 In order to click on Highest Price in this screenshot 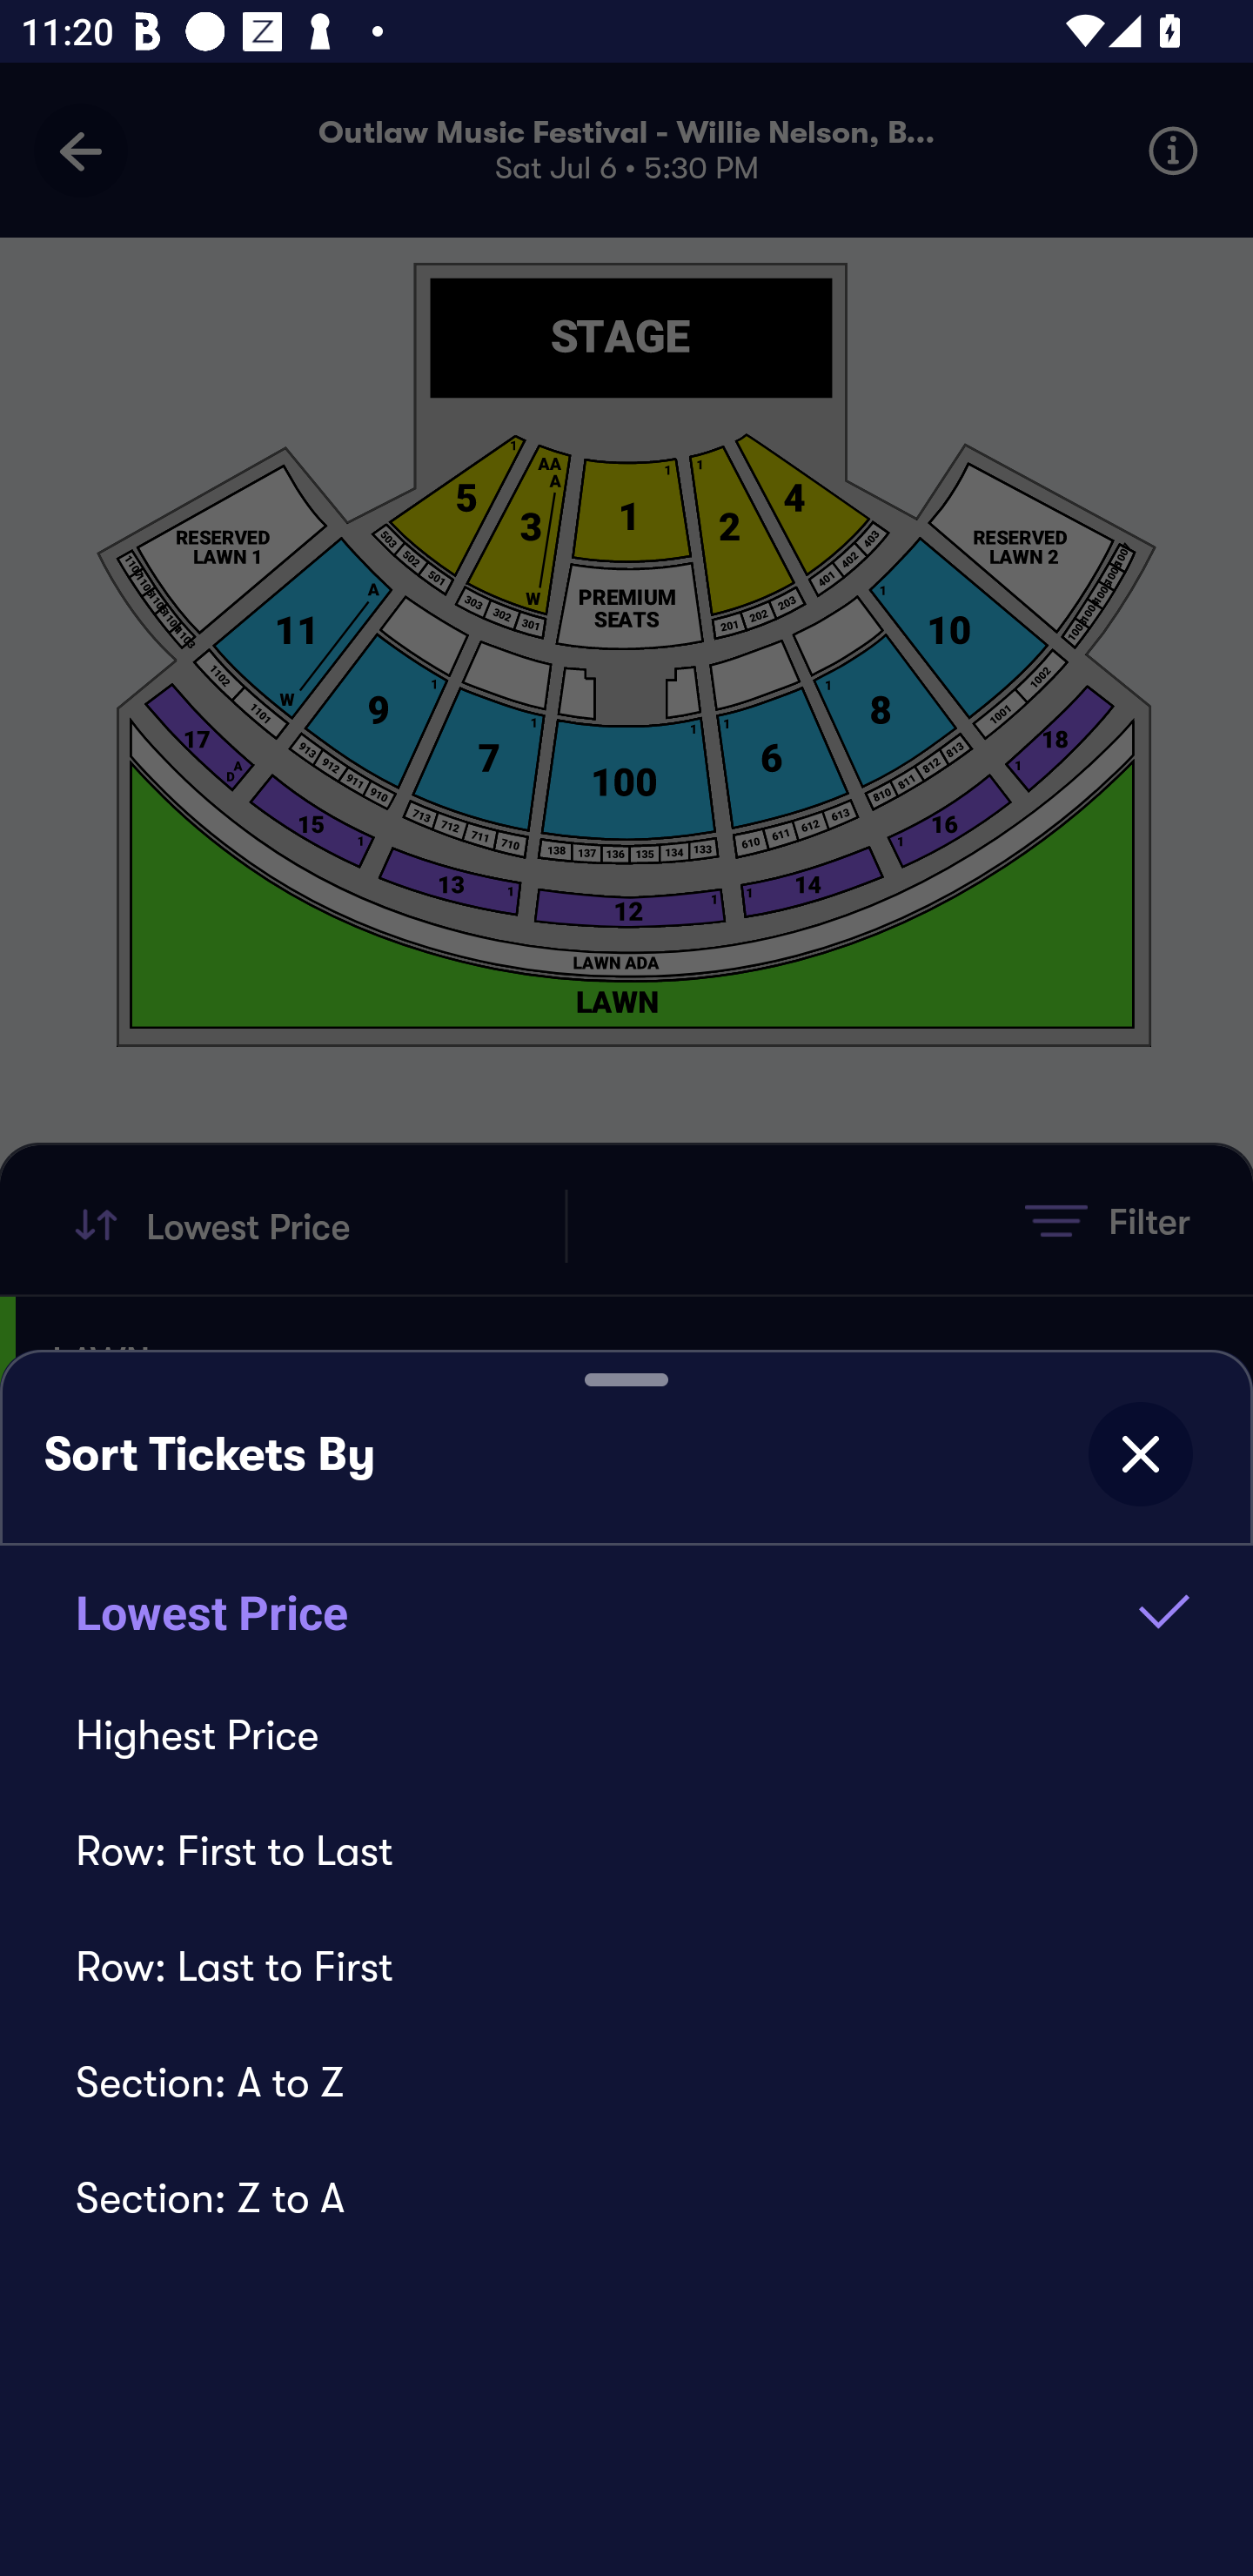, I will do `click(626, 1734)`.